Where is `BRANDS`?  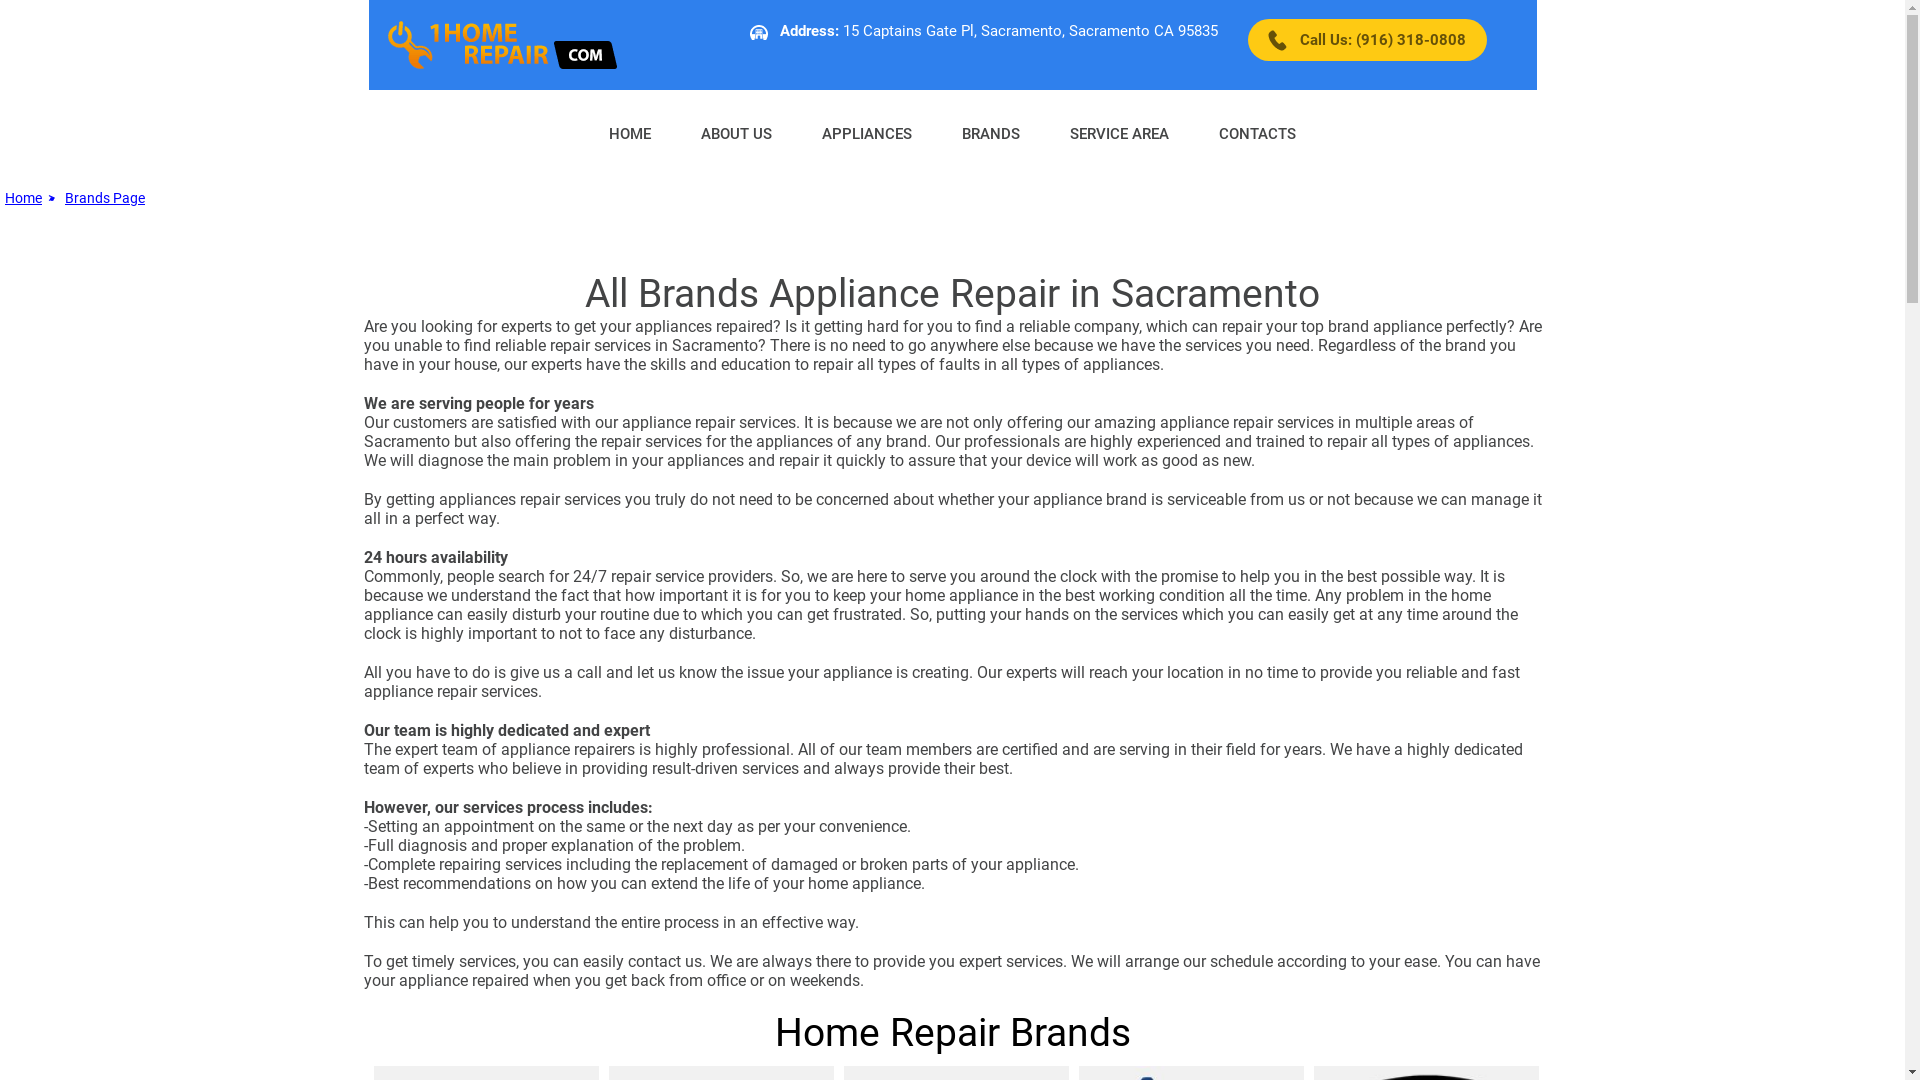 BRANDS is located at coordinates (991, 132).